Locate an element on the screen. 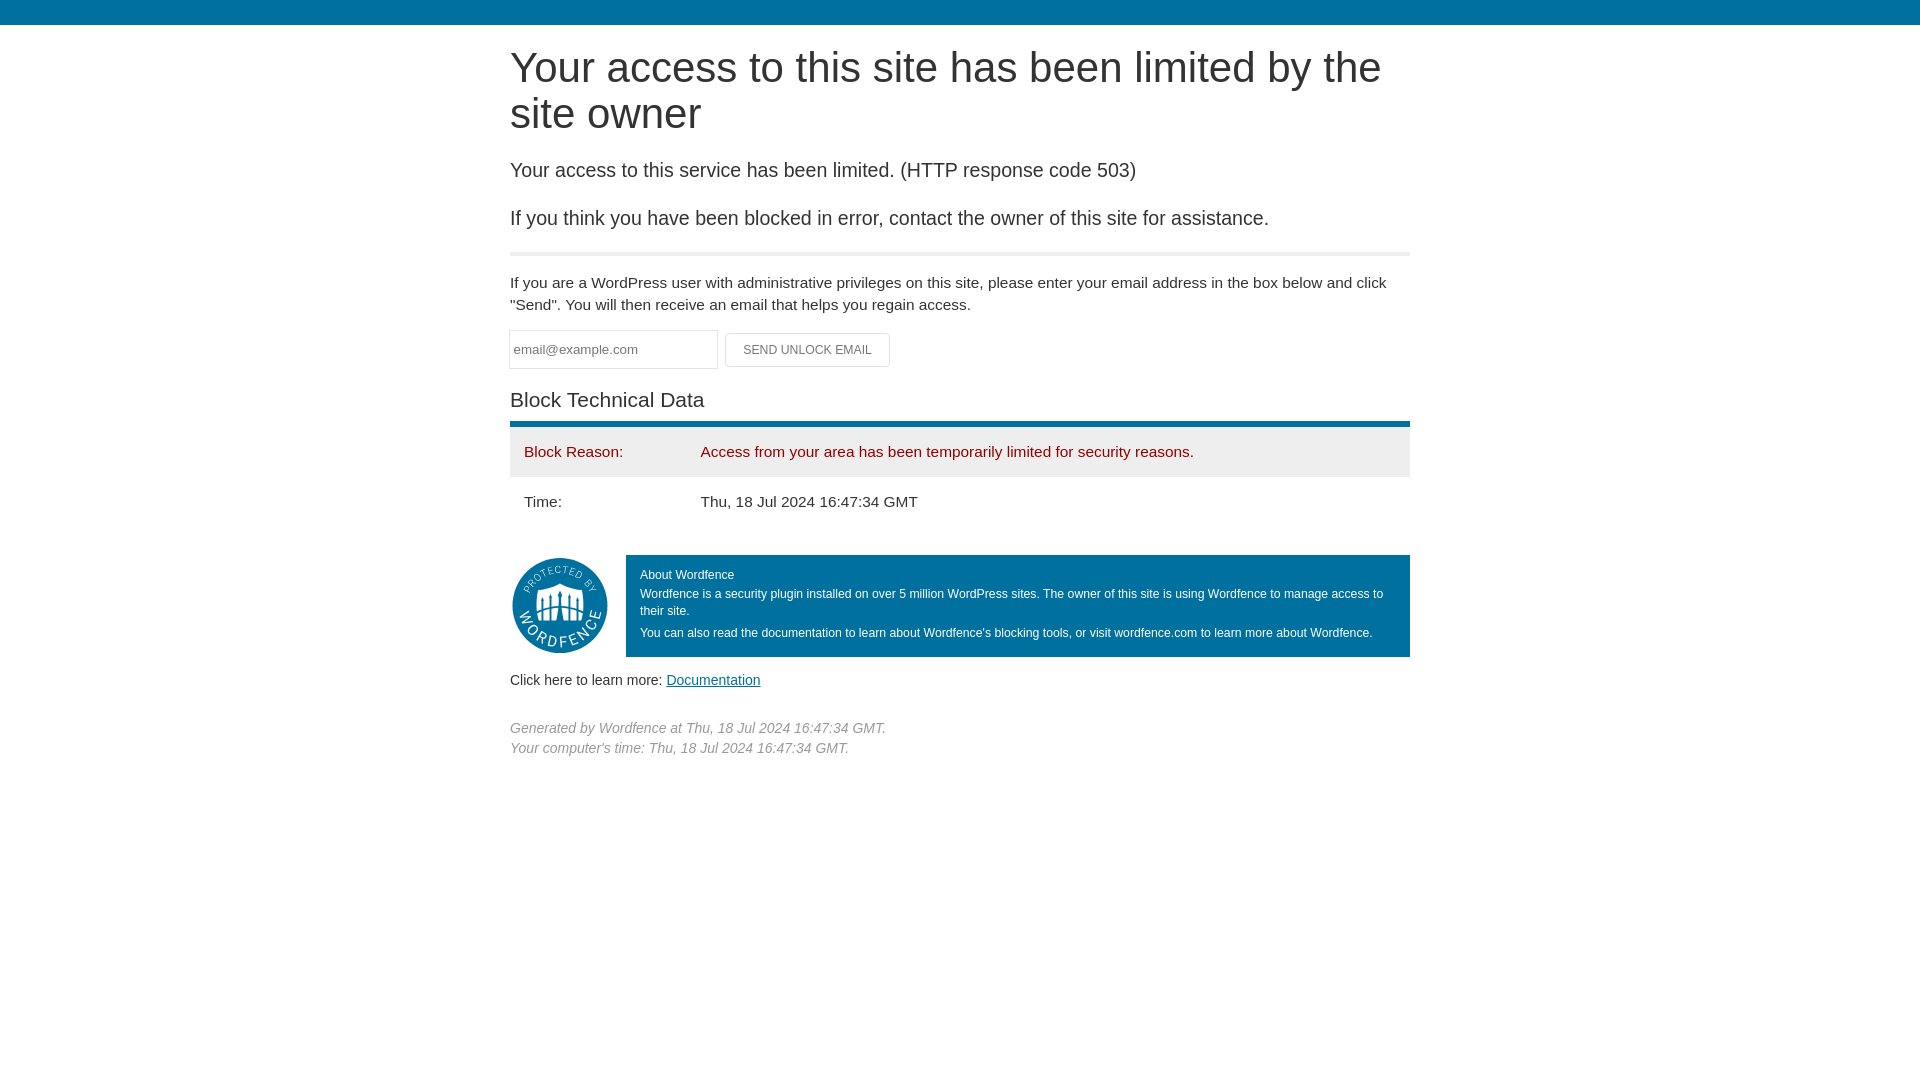 This screenshot has width=1920, height=1080. Send Unlock Email is located at coordinates (808, 350).